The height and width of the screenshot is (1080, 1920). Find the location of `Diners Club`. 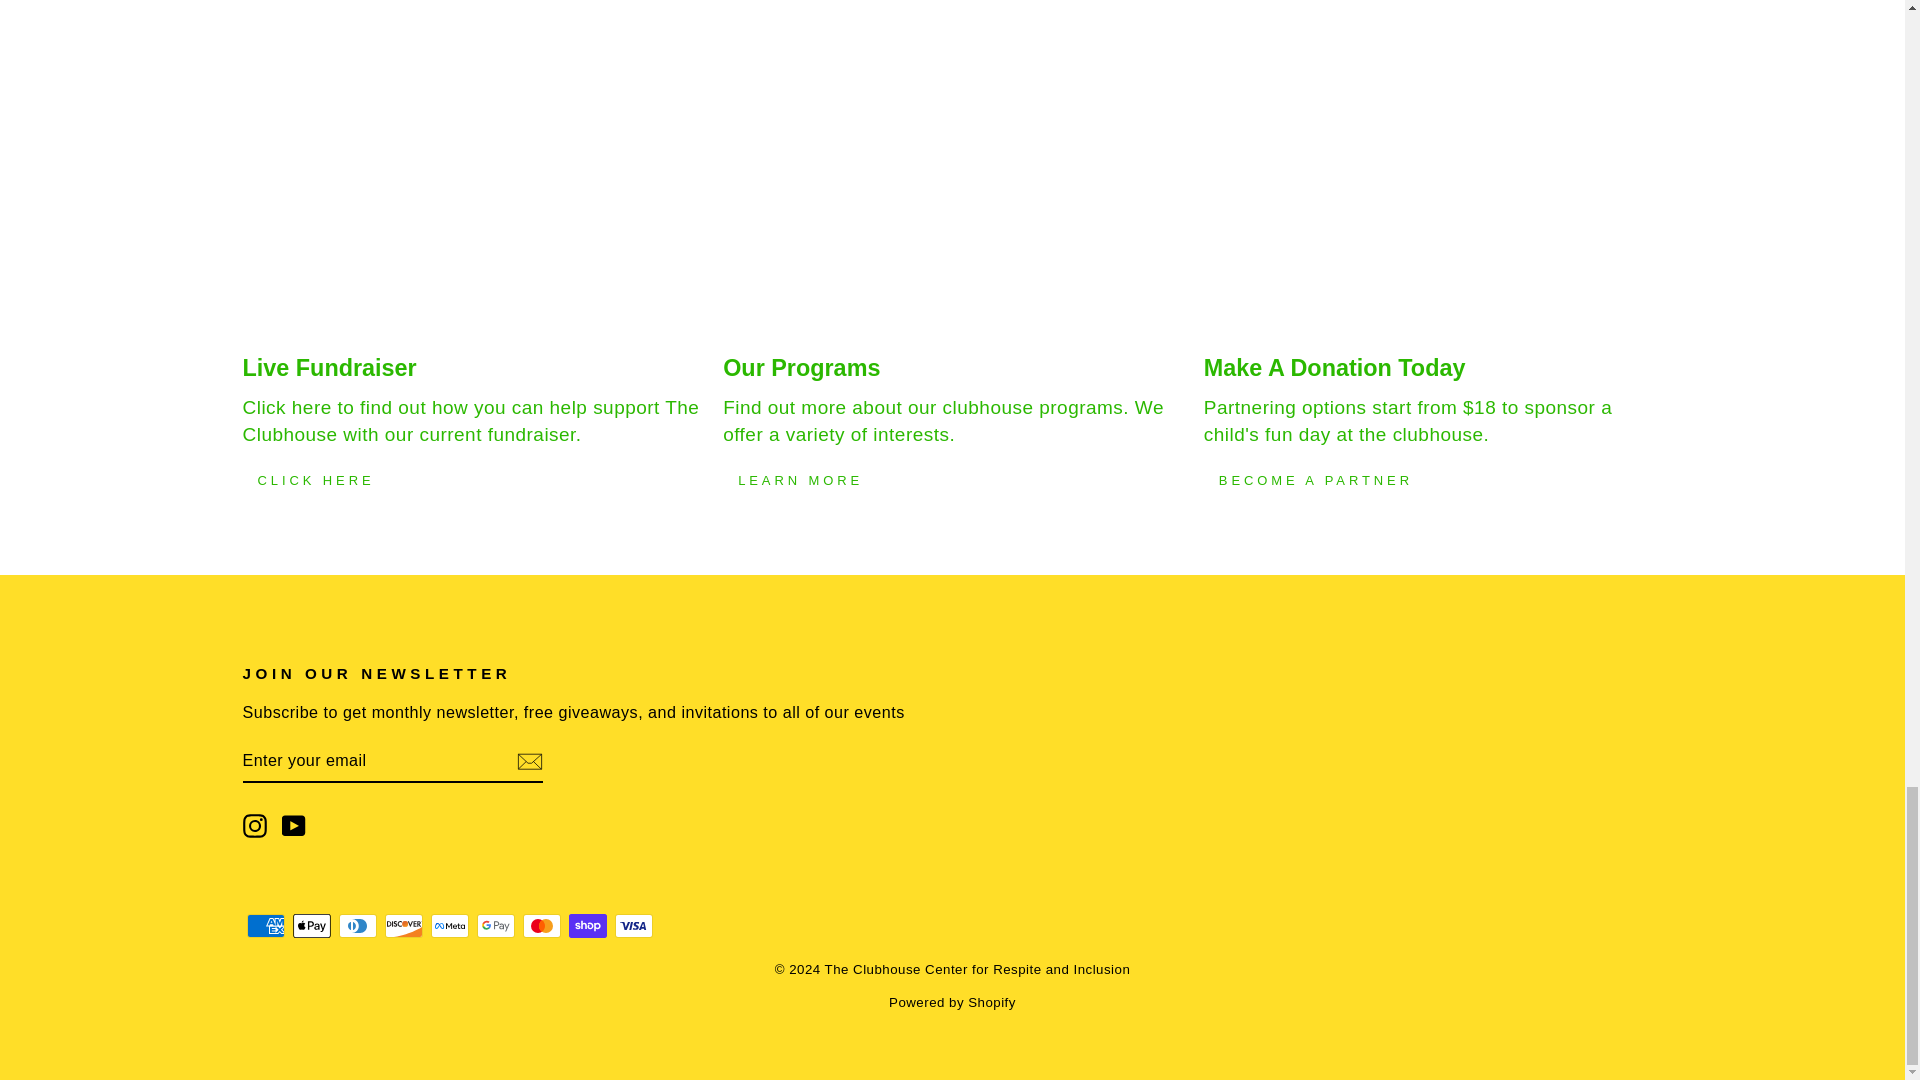

Diners Club is located at coordinates (356, 926).